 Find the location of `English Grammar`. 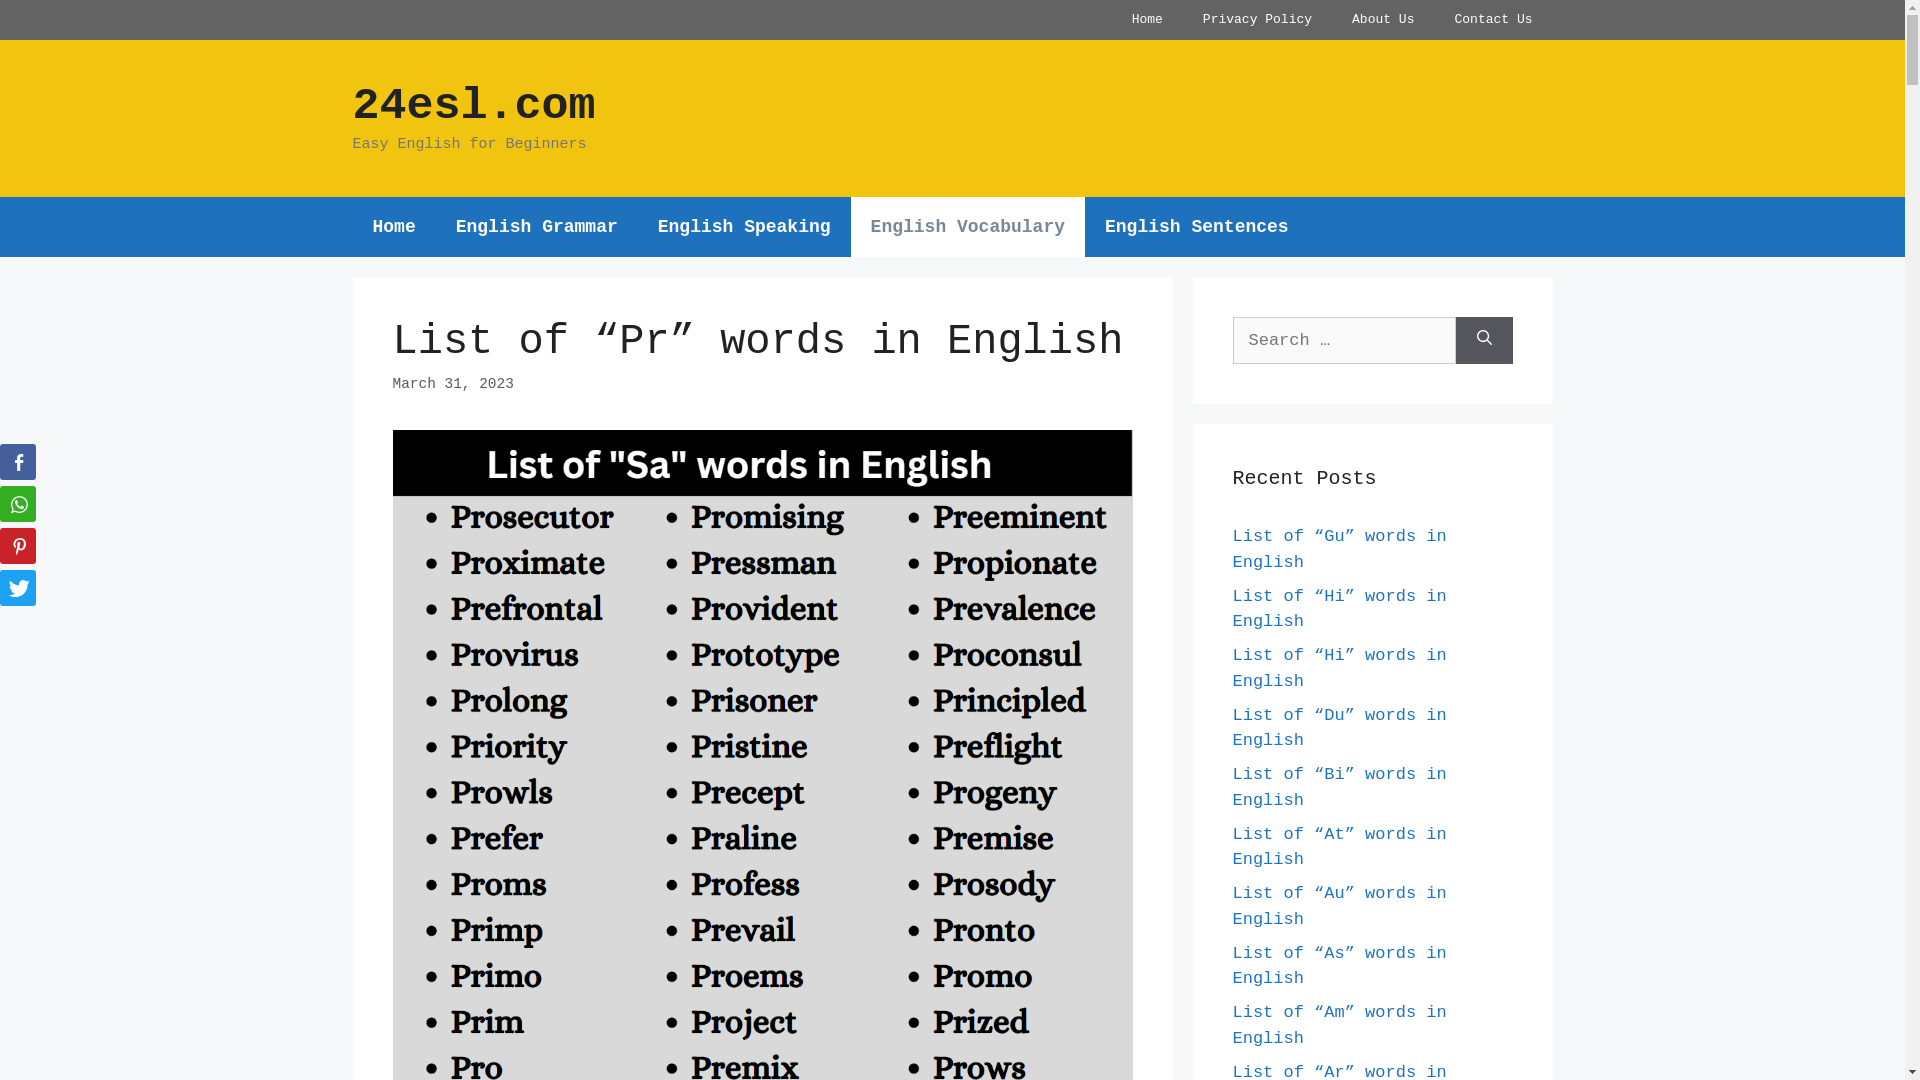

English Grammar is located at coordinates (537, 226).